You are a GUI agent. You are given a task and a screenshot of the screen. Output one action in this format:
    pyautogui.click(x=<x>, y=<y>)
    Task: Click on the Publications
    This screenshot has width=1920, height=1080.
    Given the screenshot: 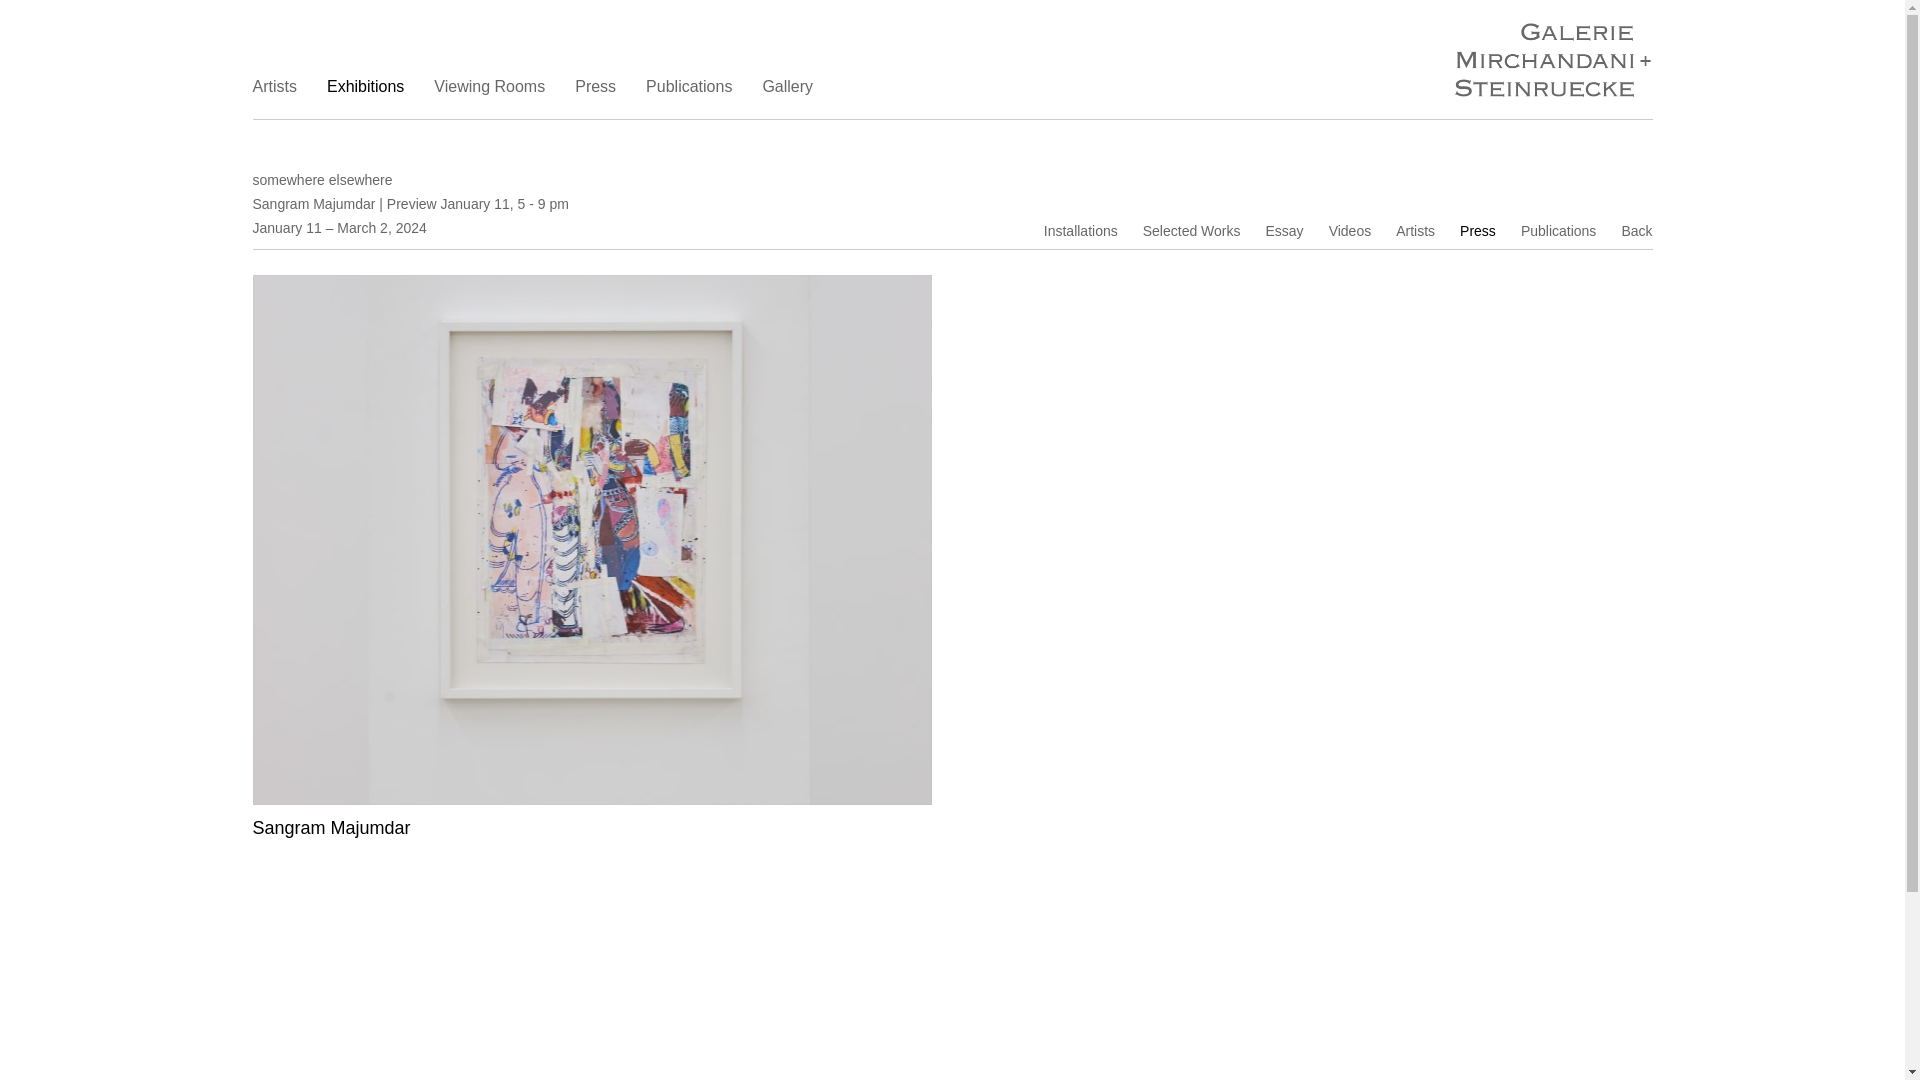 What is the action you would take?
    pyautogui.click(x=688, y=86)
    